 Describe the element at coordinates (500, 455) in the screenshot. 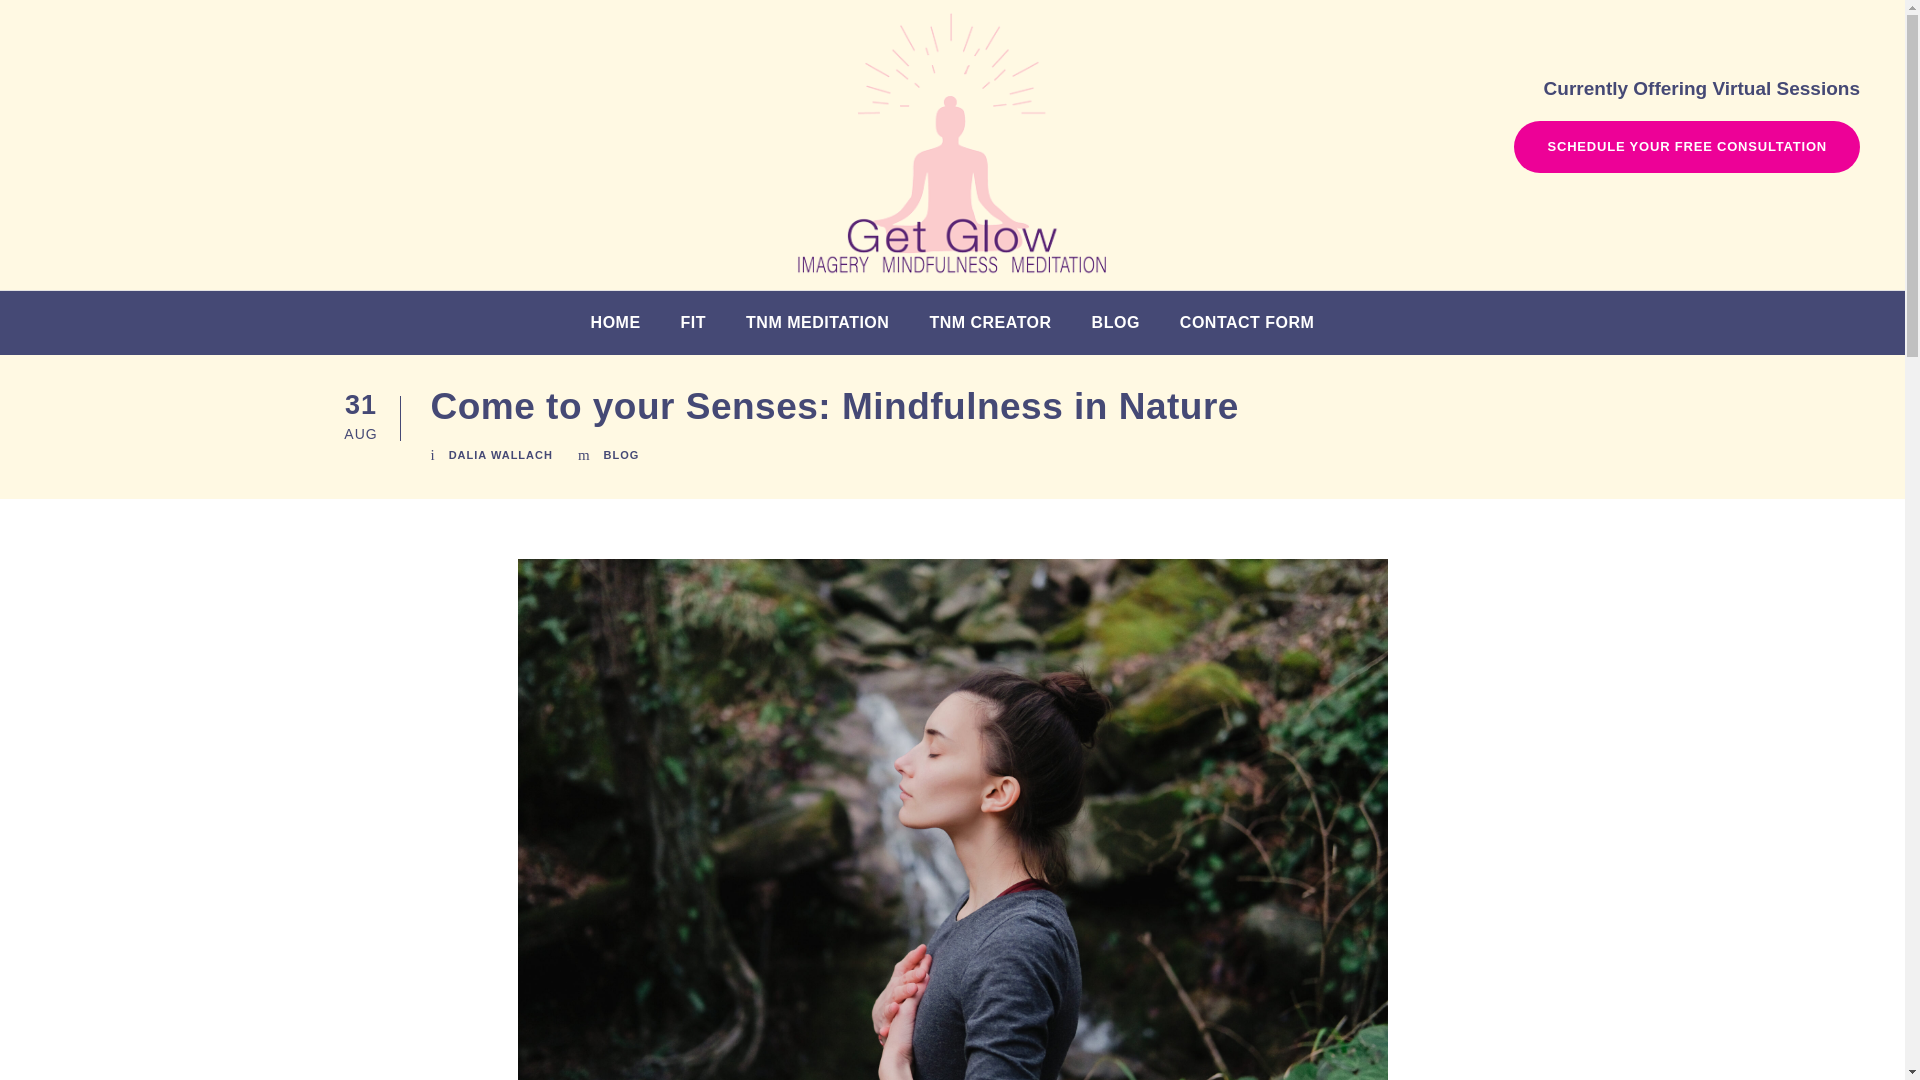

I see `Posts by Dalia Wallach` at that location.